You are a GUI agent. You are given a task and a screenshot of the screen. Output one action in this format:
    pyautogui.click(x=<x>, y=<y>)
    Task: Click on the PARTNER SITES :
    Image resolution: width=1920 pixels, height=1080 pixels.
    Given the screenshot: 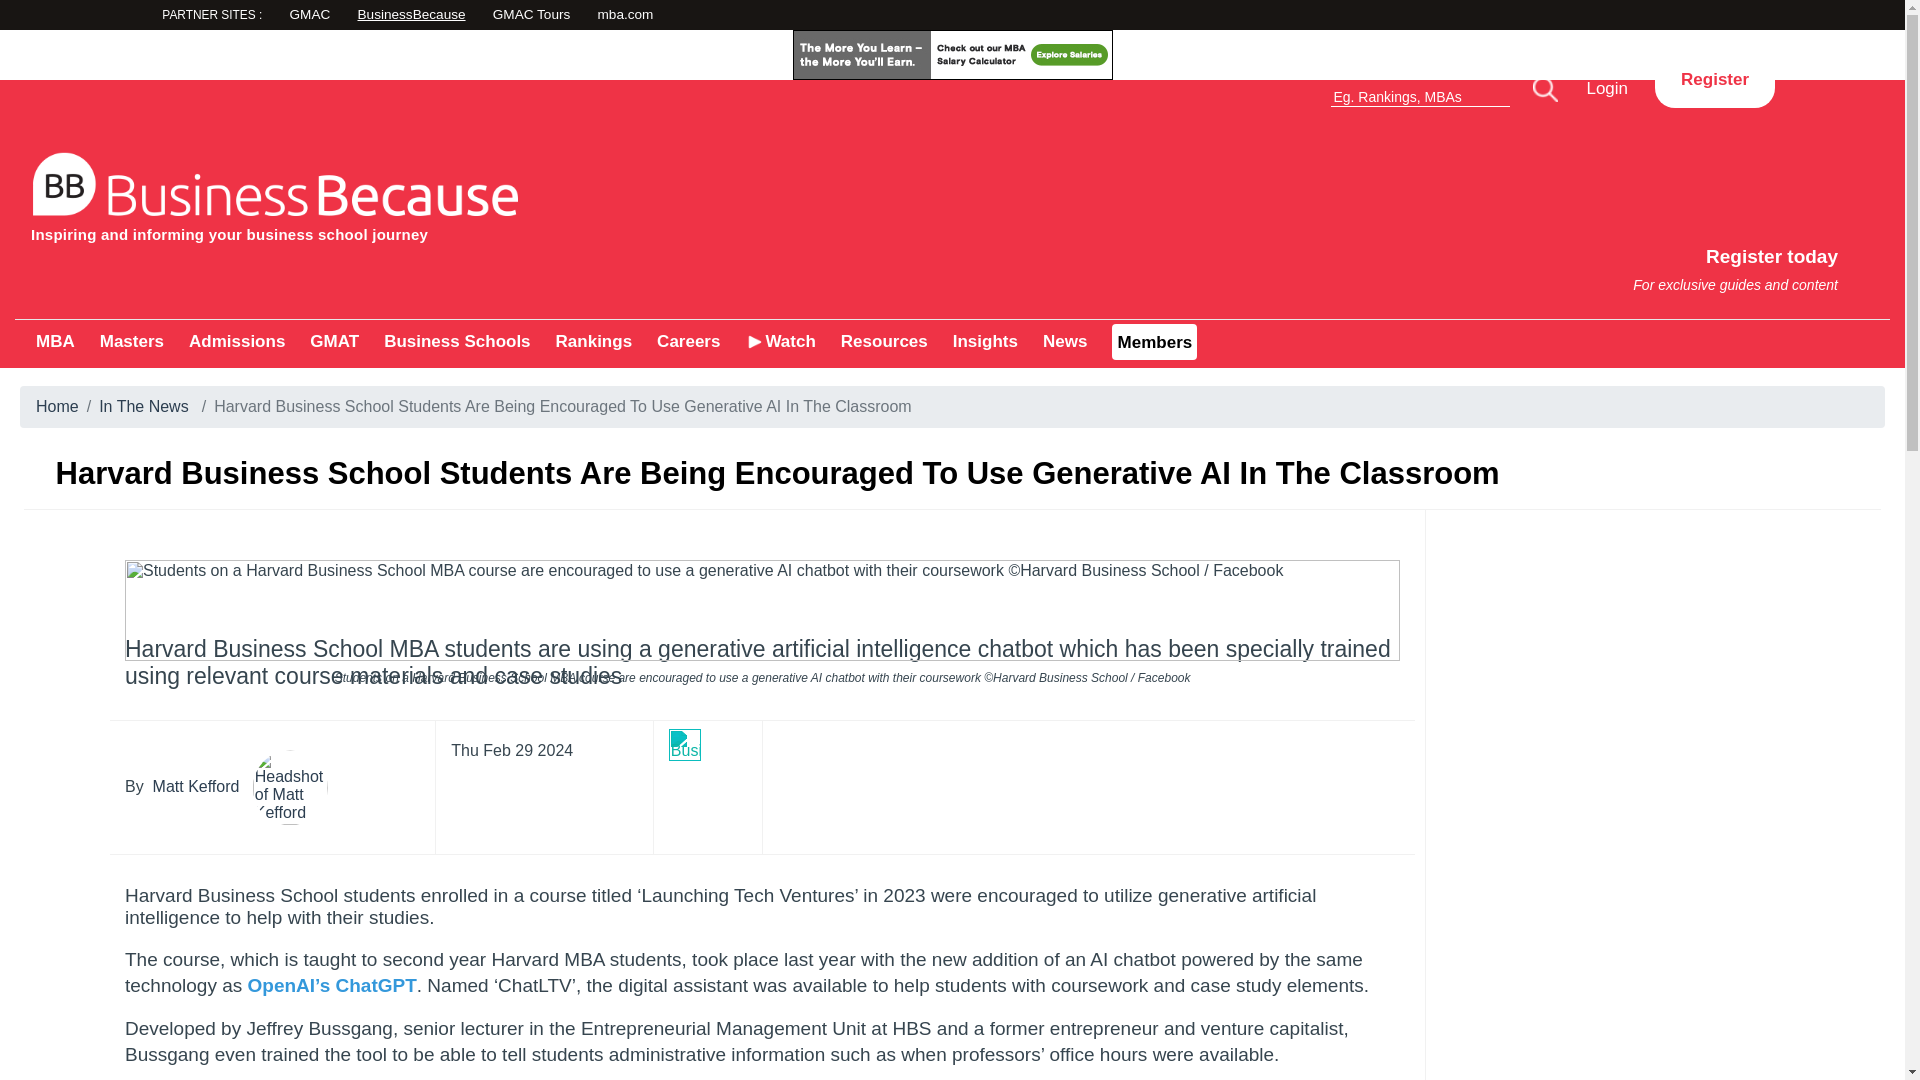 What is the action you would take?
    pyautogui.click(x=236, y=341)
    